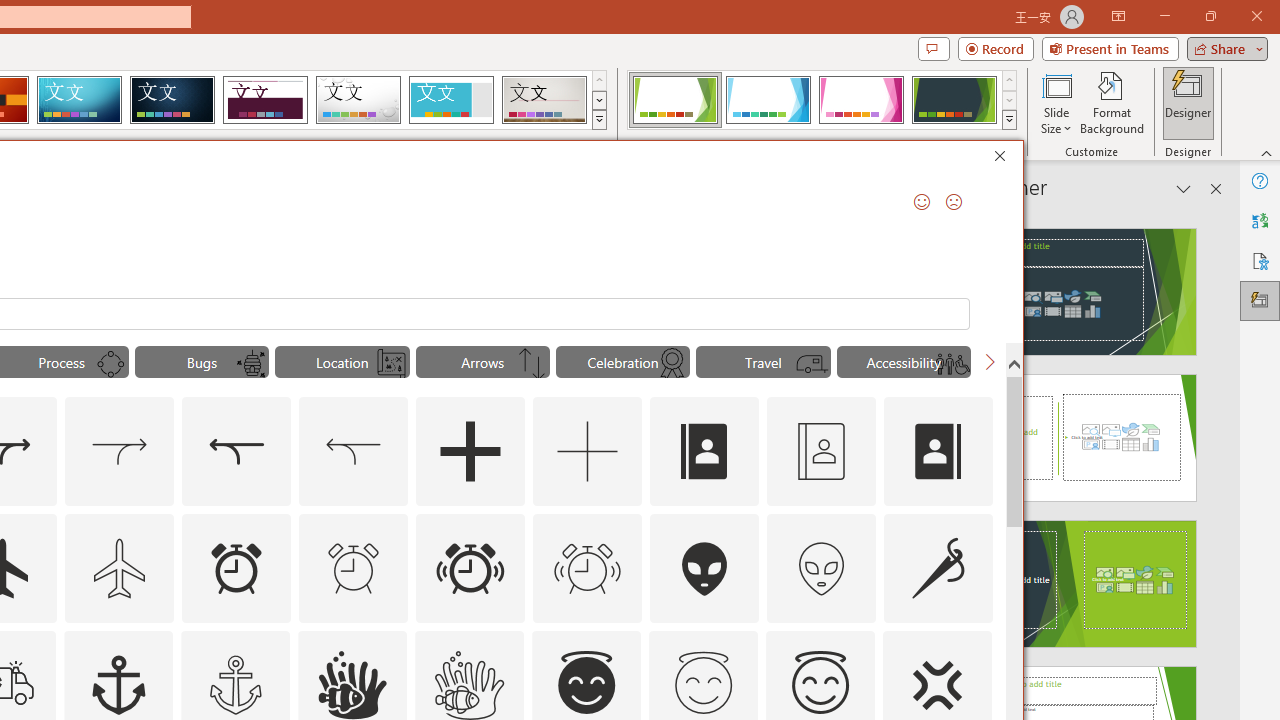  Describe the element at coordinates (354, 452) in the screenshot. I see `AutomationID: Icons_Acquisition_RTL_M` at that location.